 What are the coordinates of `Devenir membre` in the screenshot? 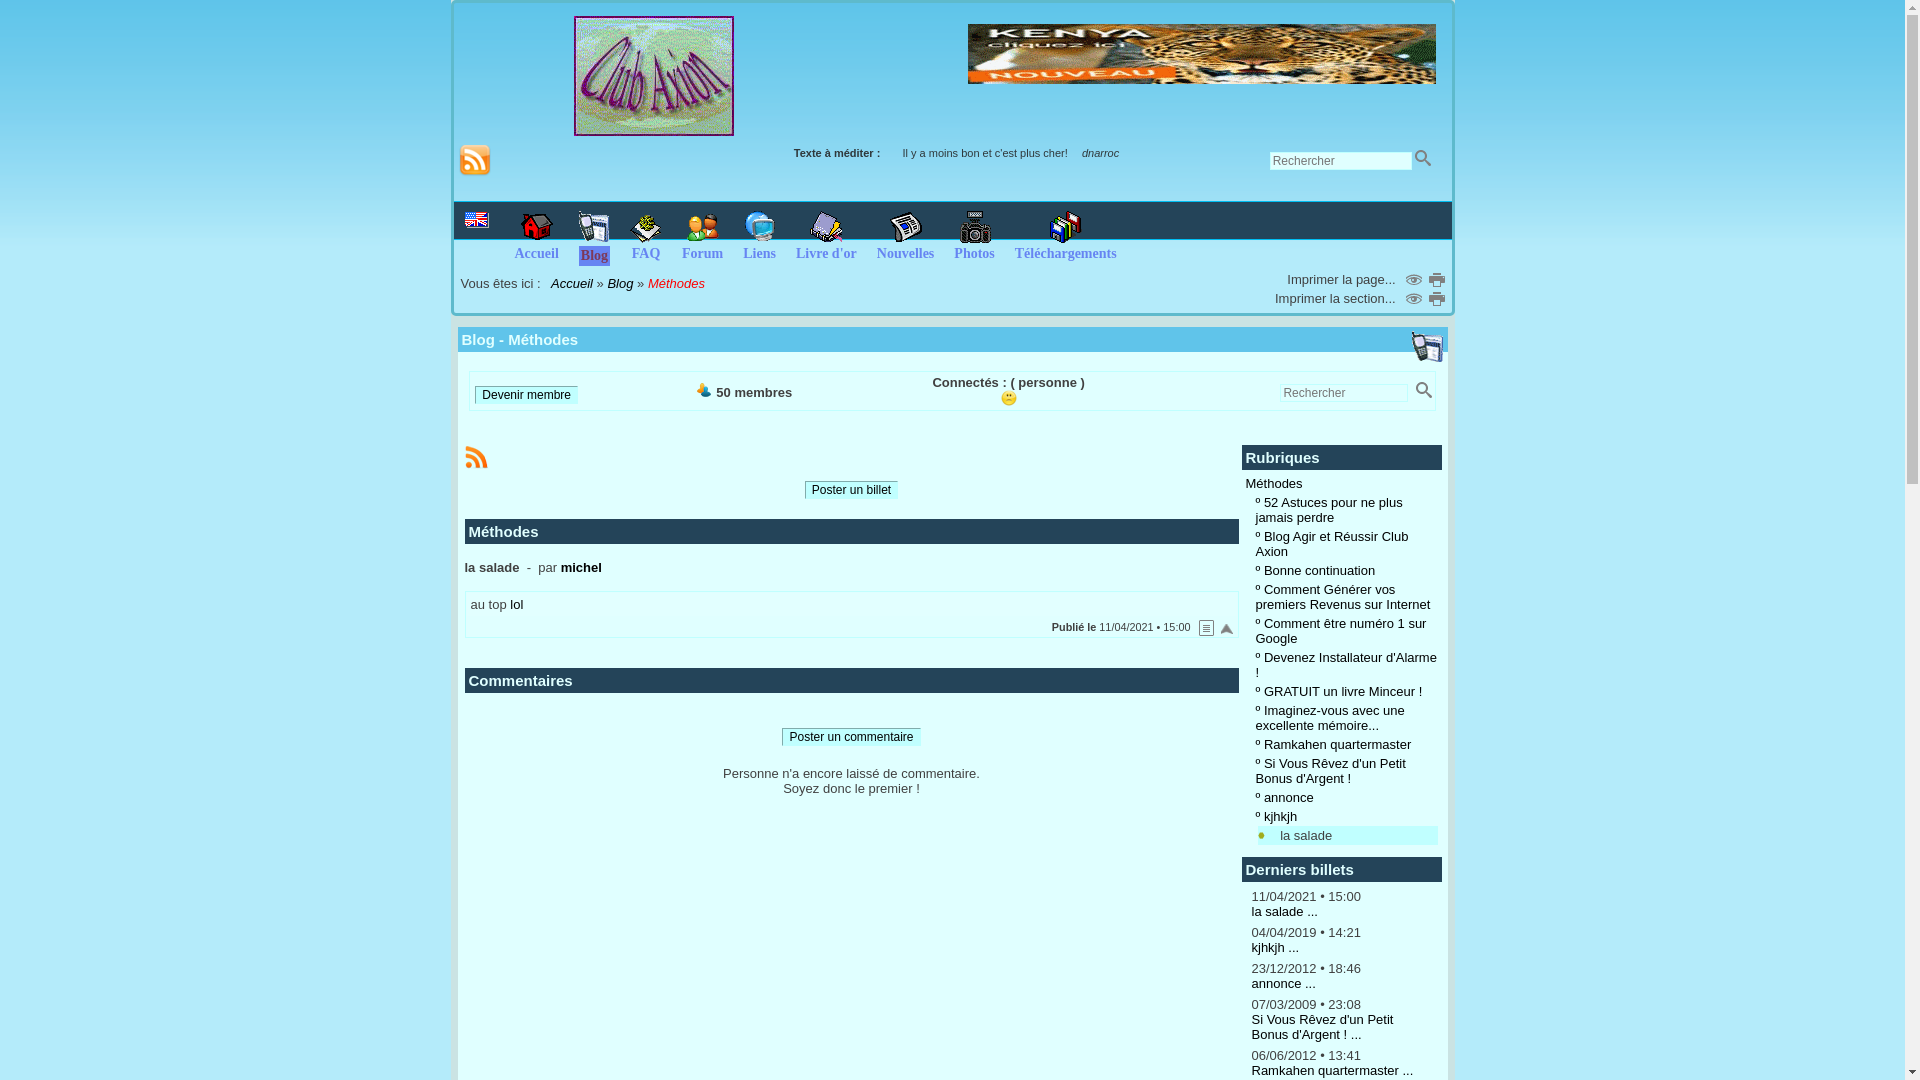 It's located at (526, 395).